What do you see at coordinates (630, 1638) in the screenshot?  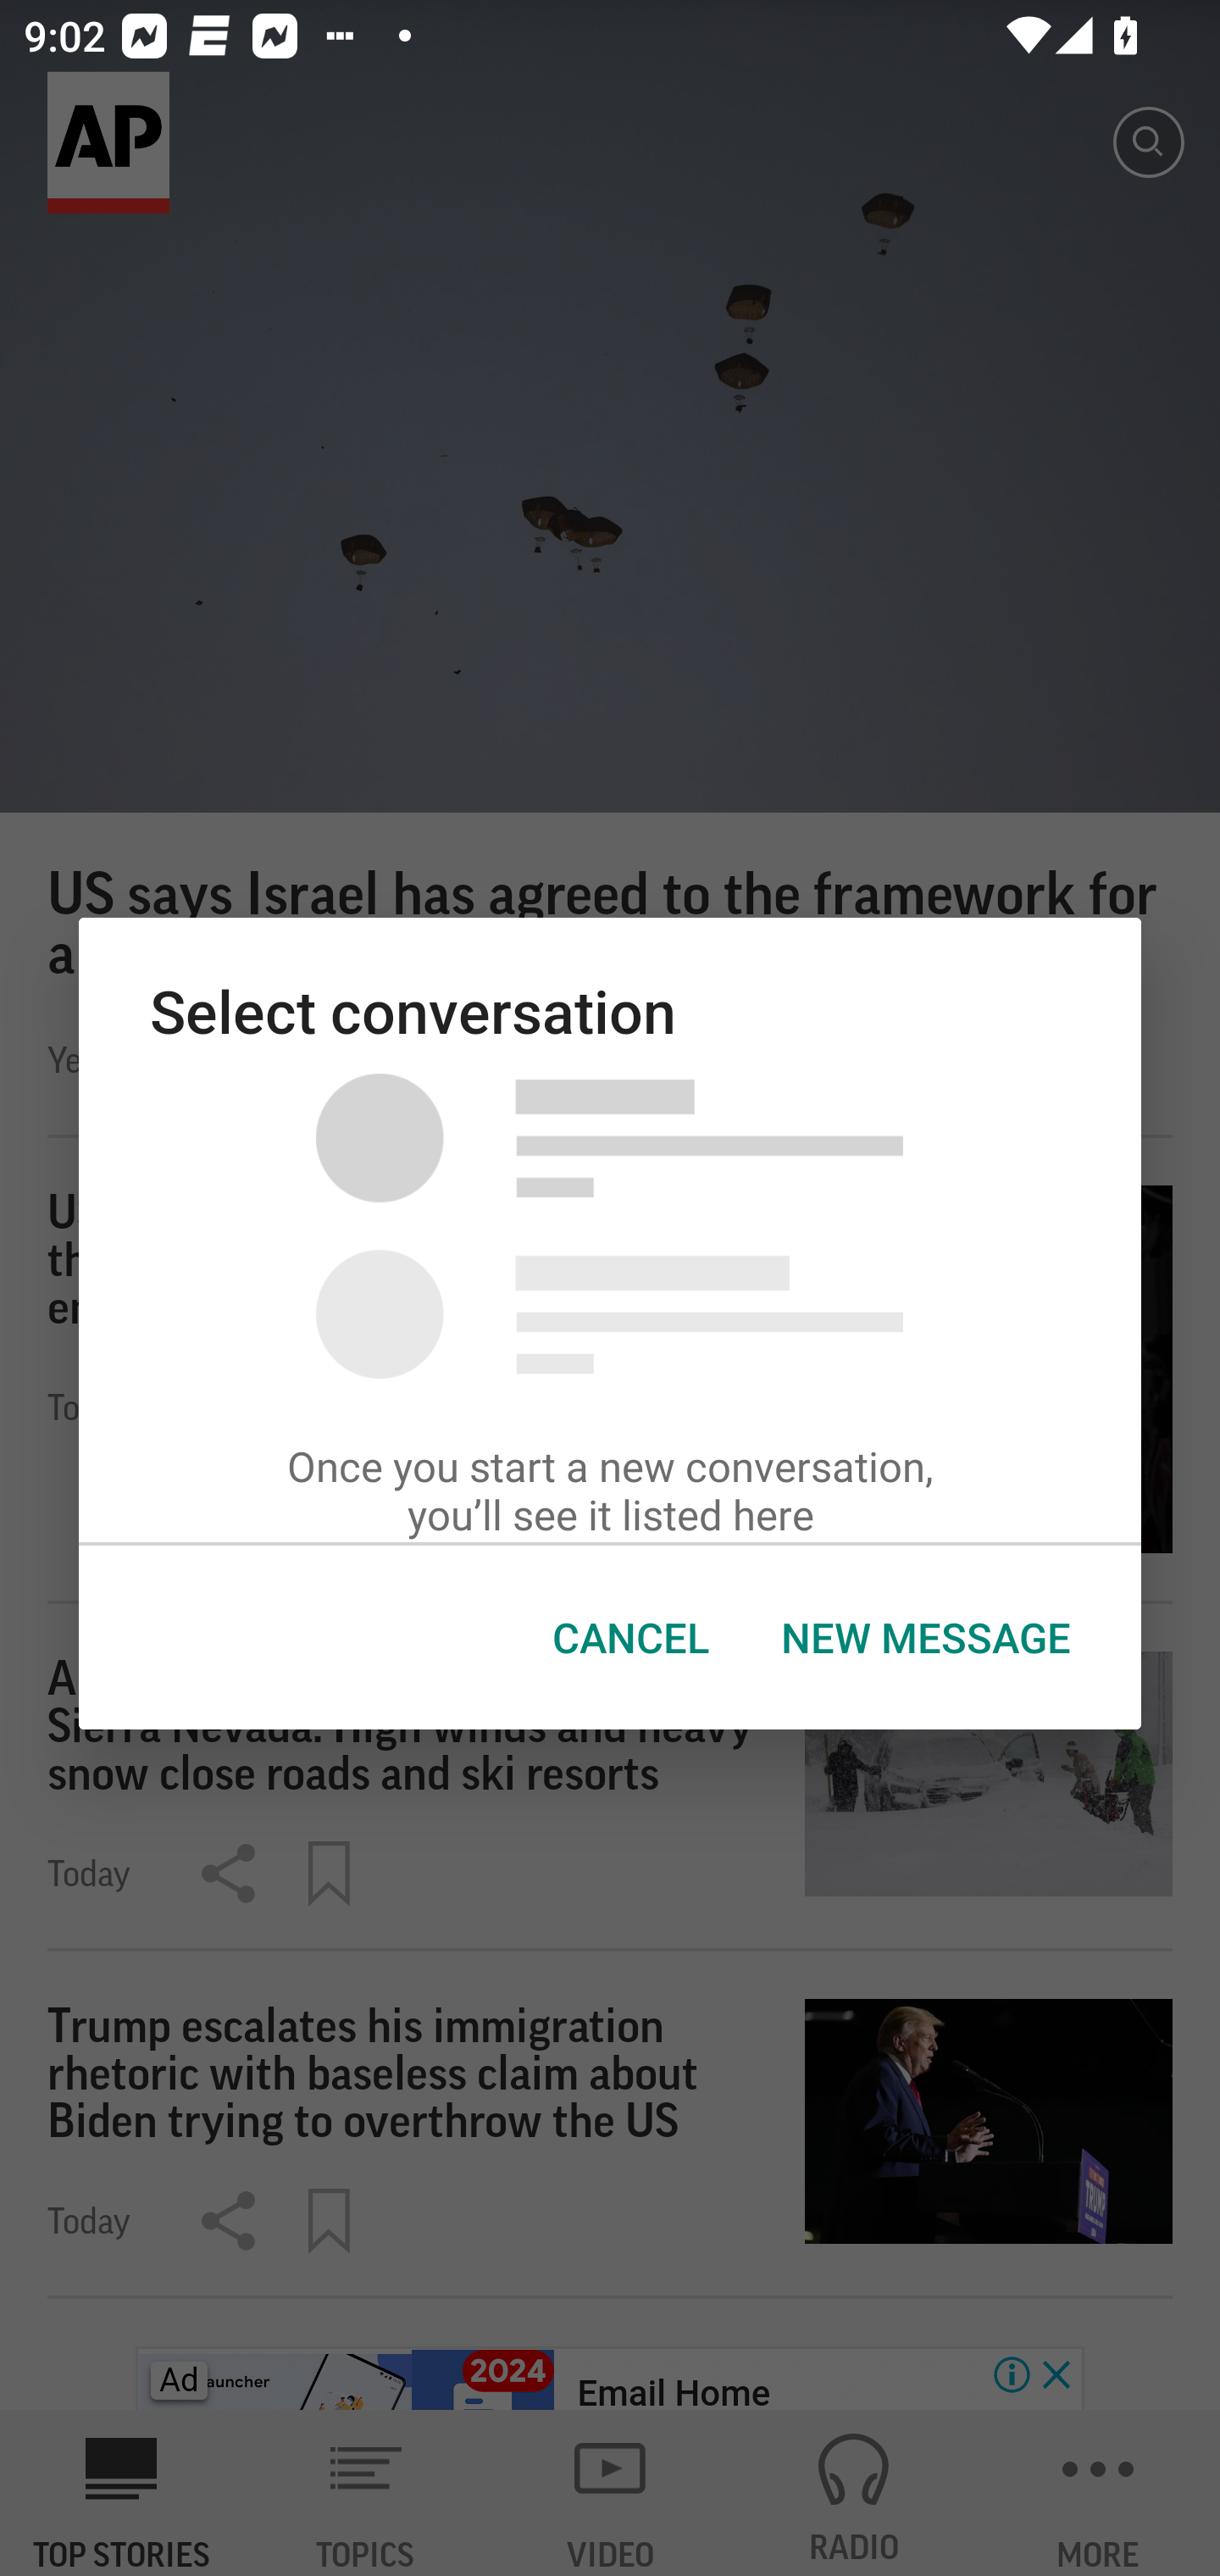 I see `CANCEL` at bounding box center [630, 1638].